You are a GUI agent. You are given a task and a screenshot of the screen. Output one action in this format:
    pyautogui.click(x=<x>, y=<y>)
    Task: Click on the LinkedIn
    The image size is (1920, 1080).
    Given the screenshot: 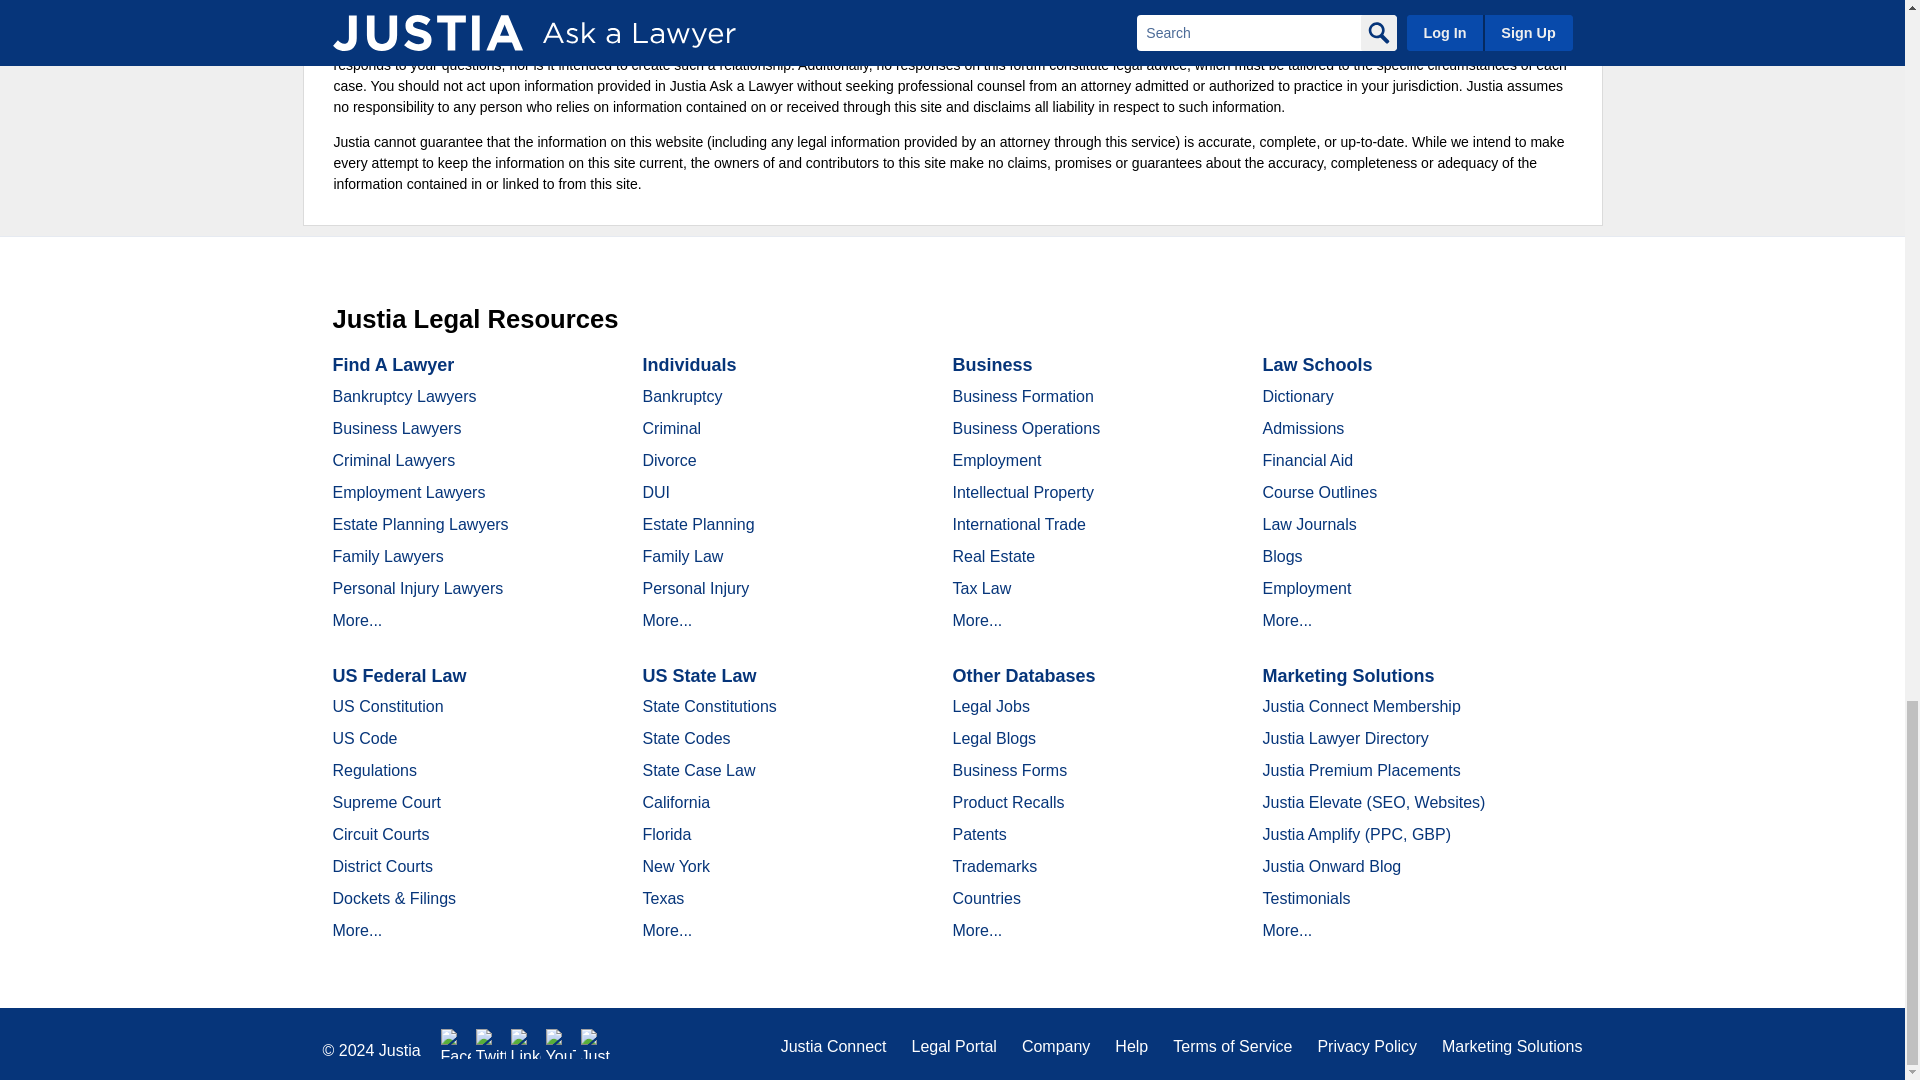 What is the action you would take?
    pyautogui.click(x=526, y=1044)
    